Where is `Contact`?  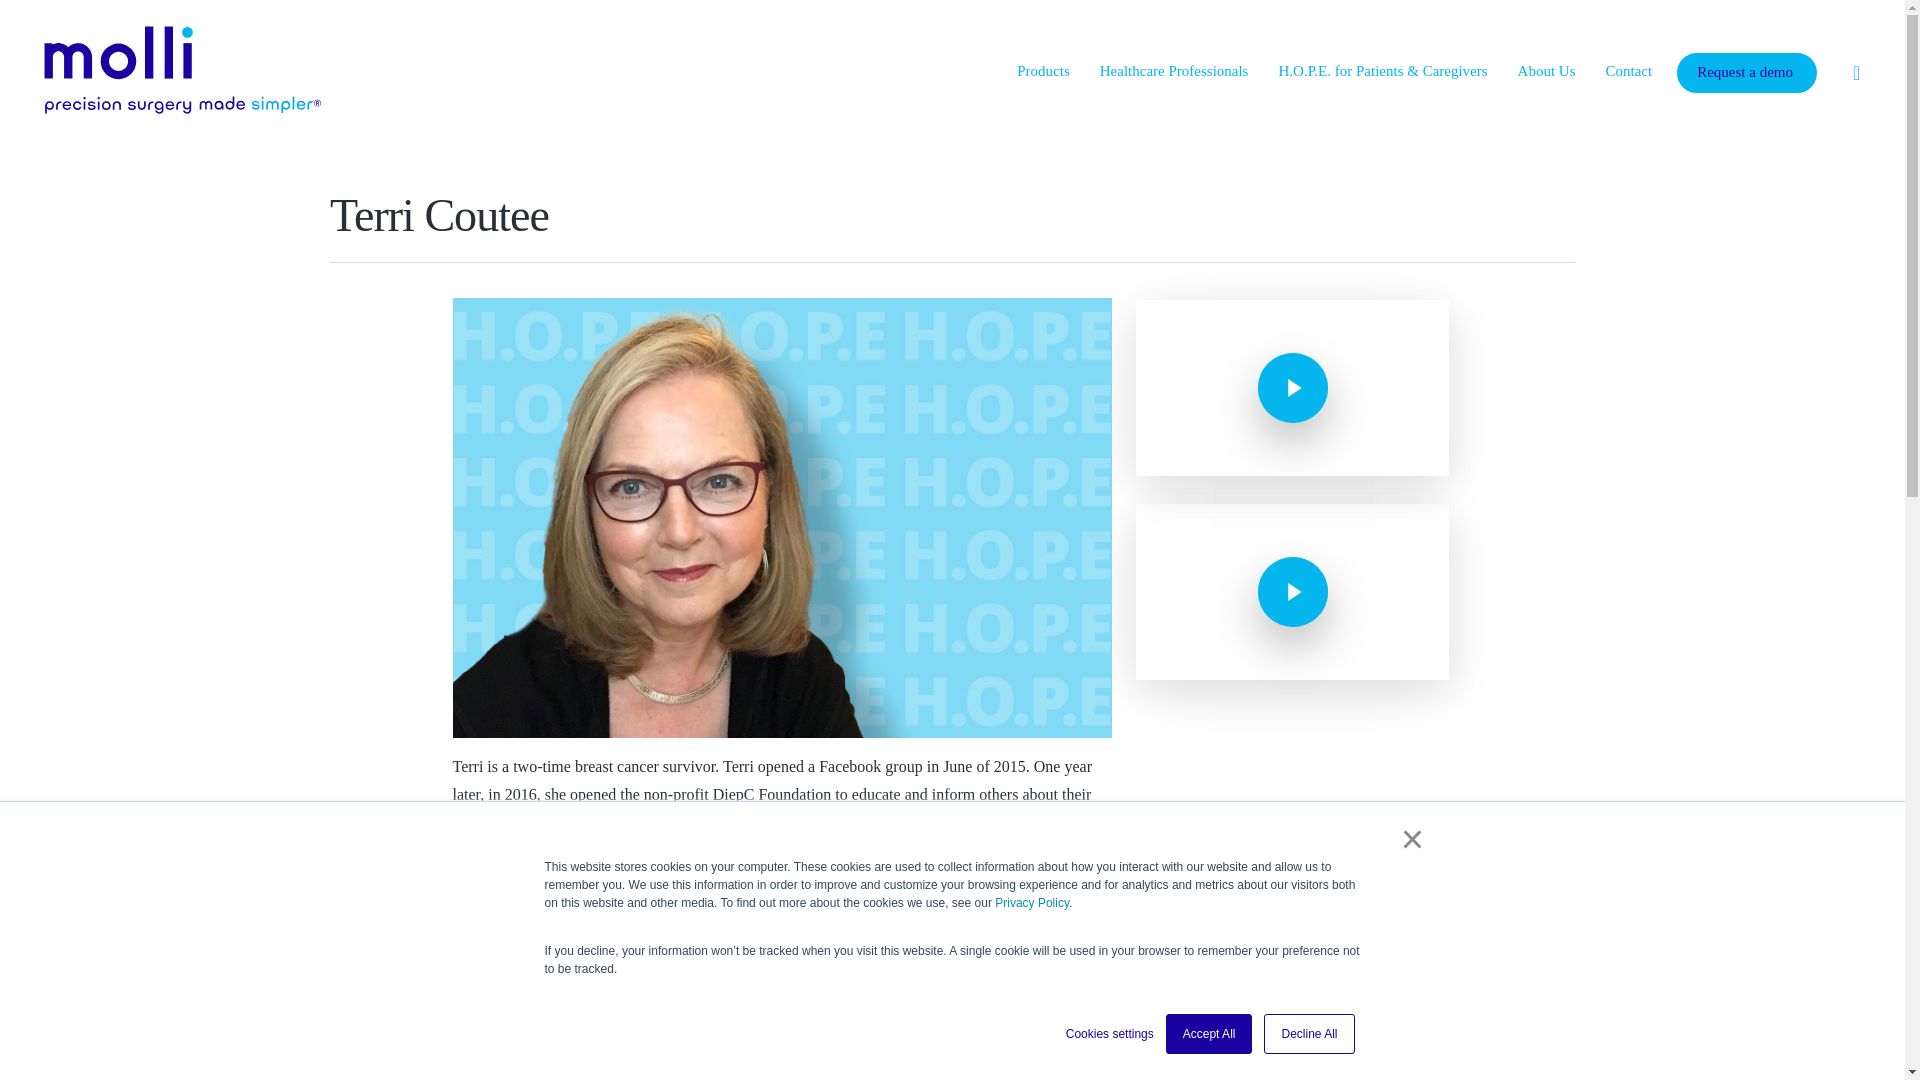
Contact is located at coordinates (1629, 72).